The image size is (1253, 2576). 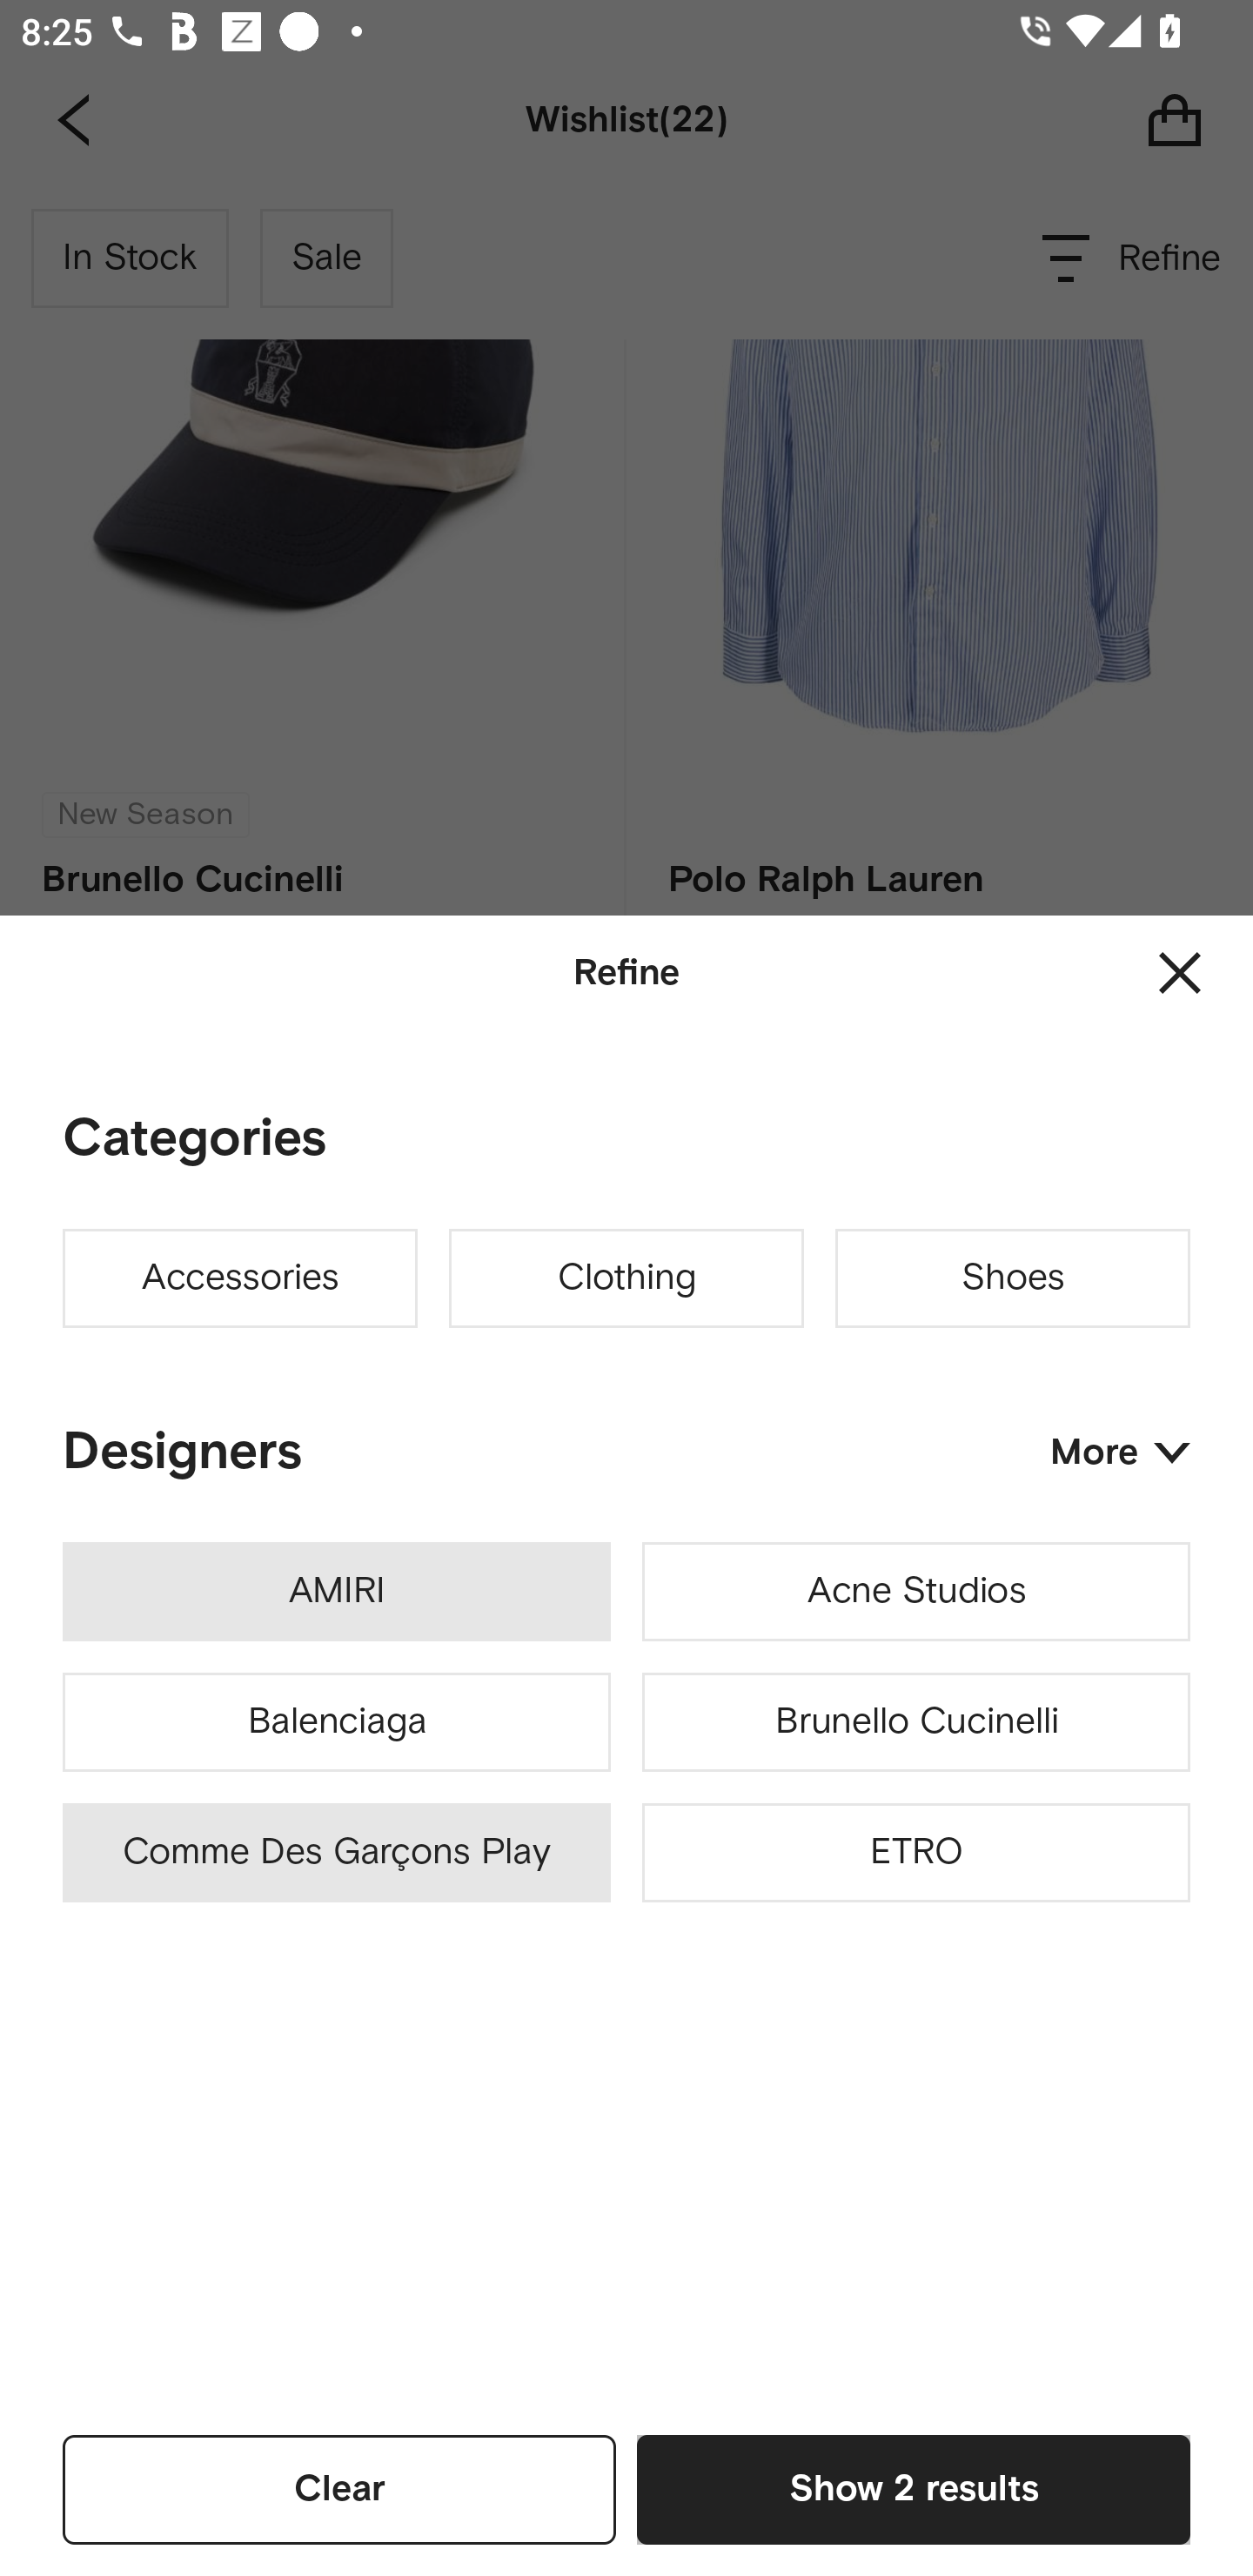 I want to click on Clothing, so click(x=626, y=1278).